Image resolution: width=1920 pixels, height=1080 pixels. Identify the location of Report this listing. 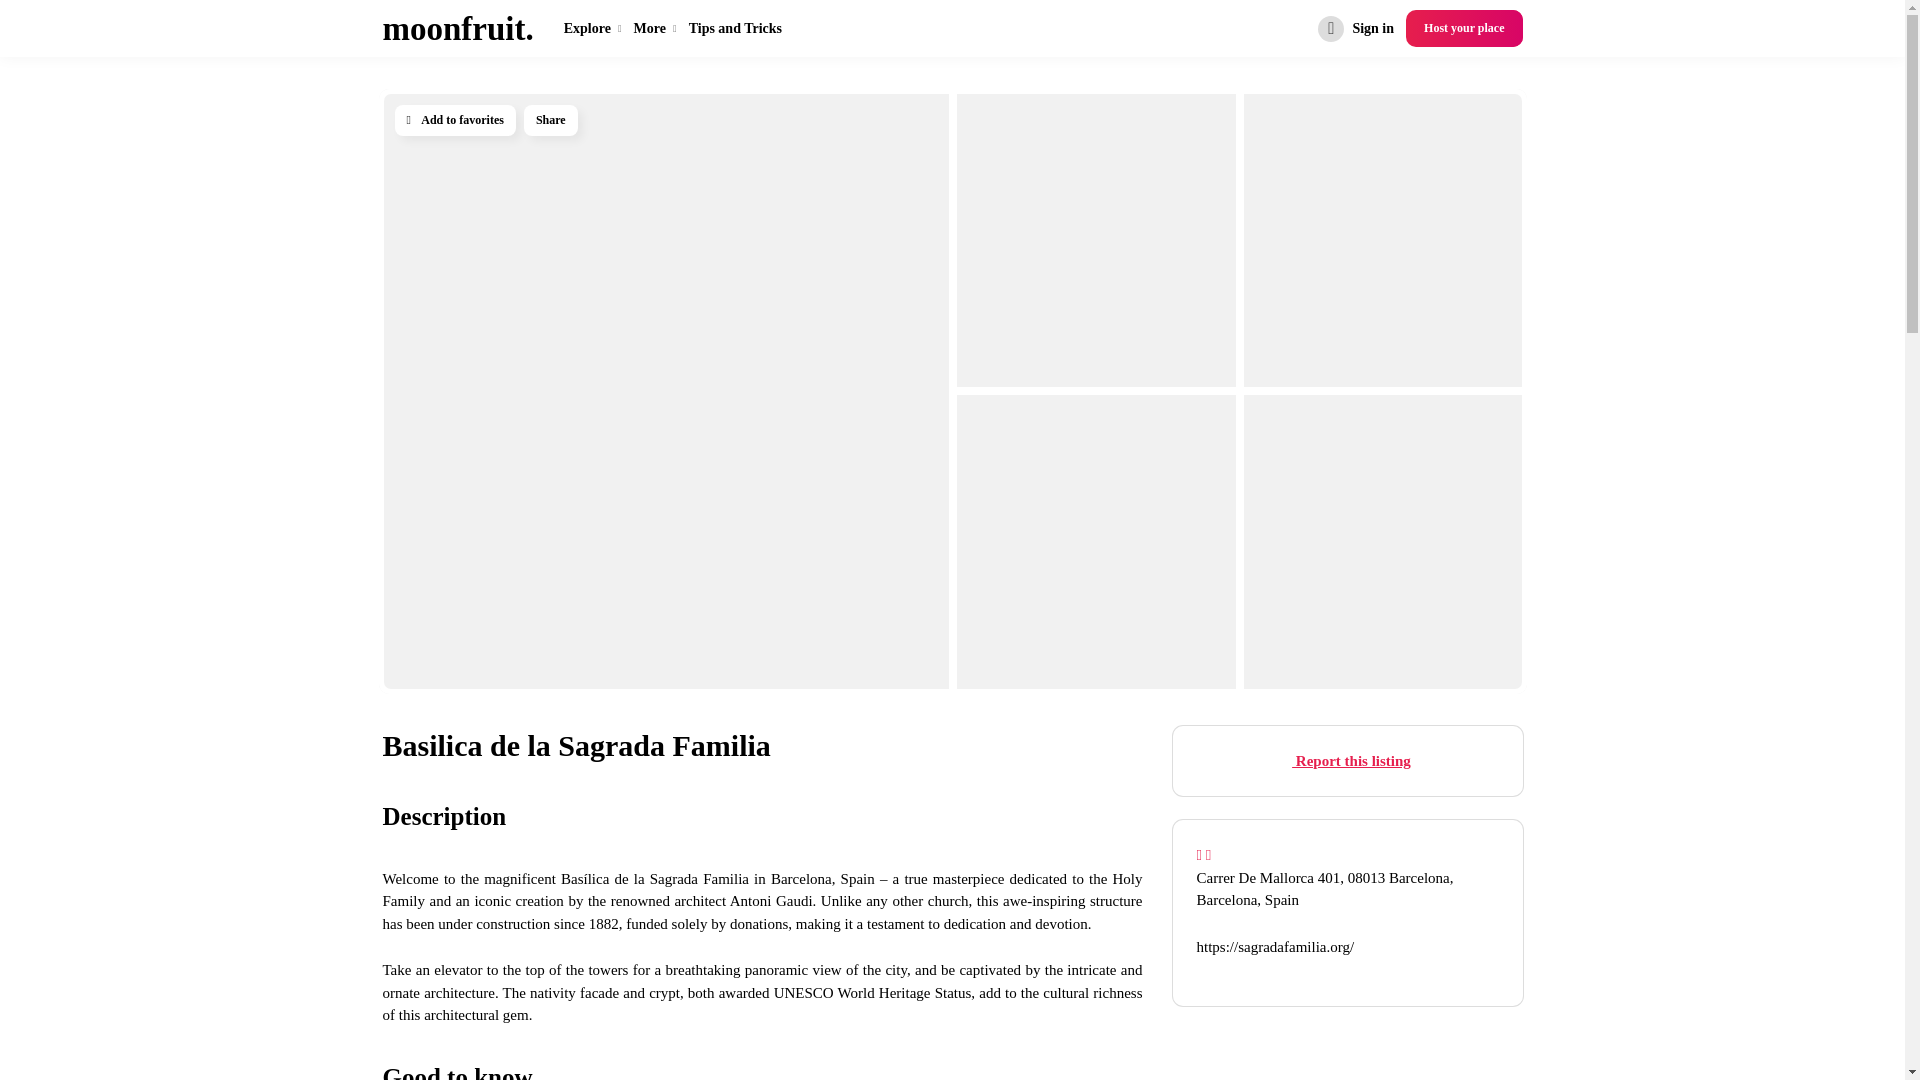
(1348, 760).